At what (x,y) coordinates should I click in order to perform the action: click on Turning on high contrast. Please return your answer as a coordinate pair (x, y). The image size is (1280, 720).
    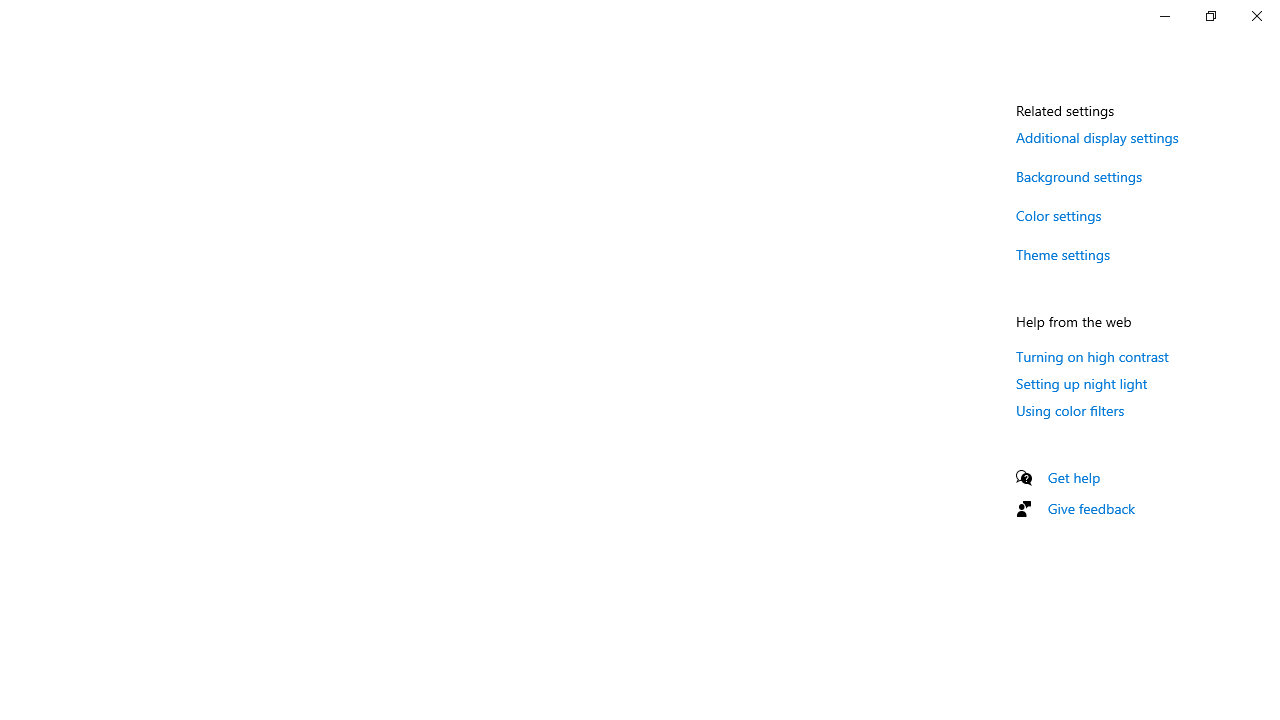
    Looking at the image, I should click on (1092, 356).